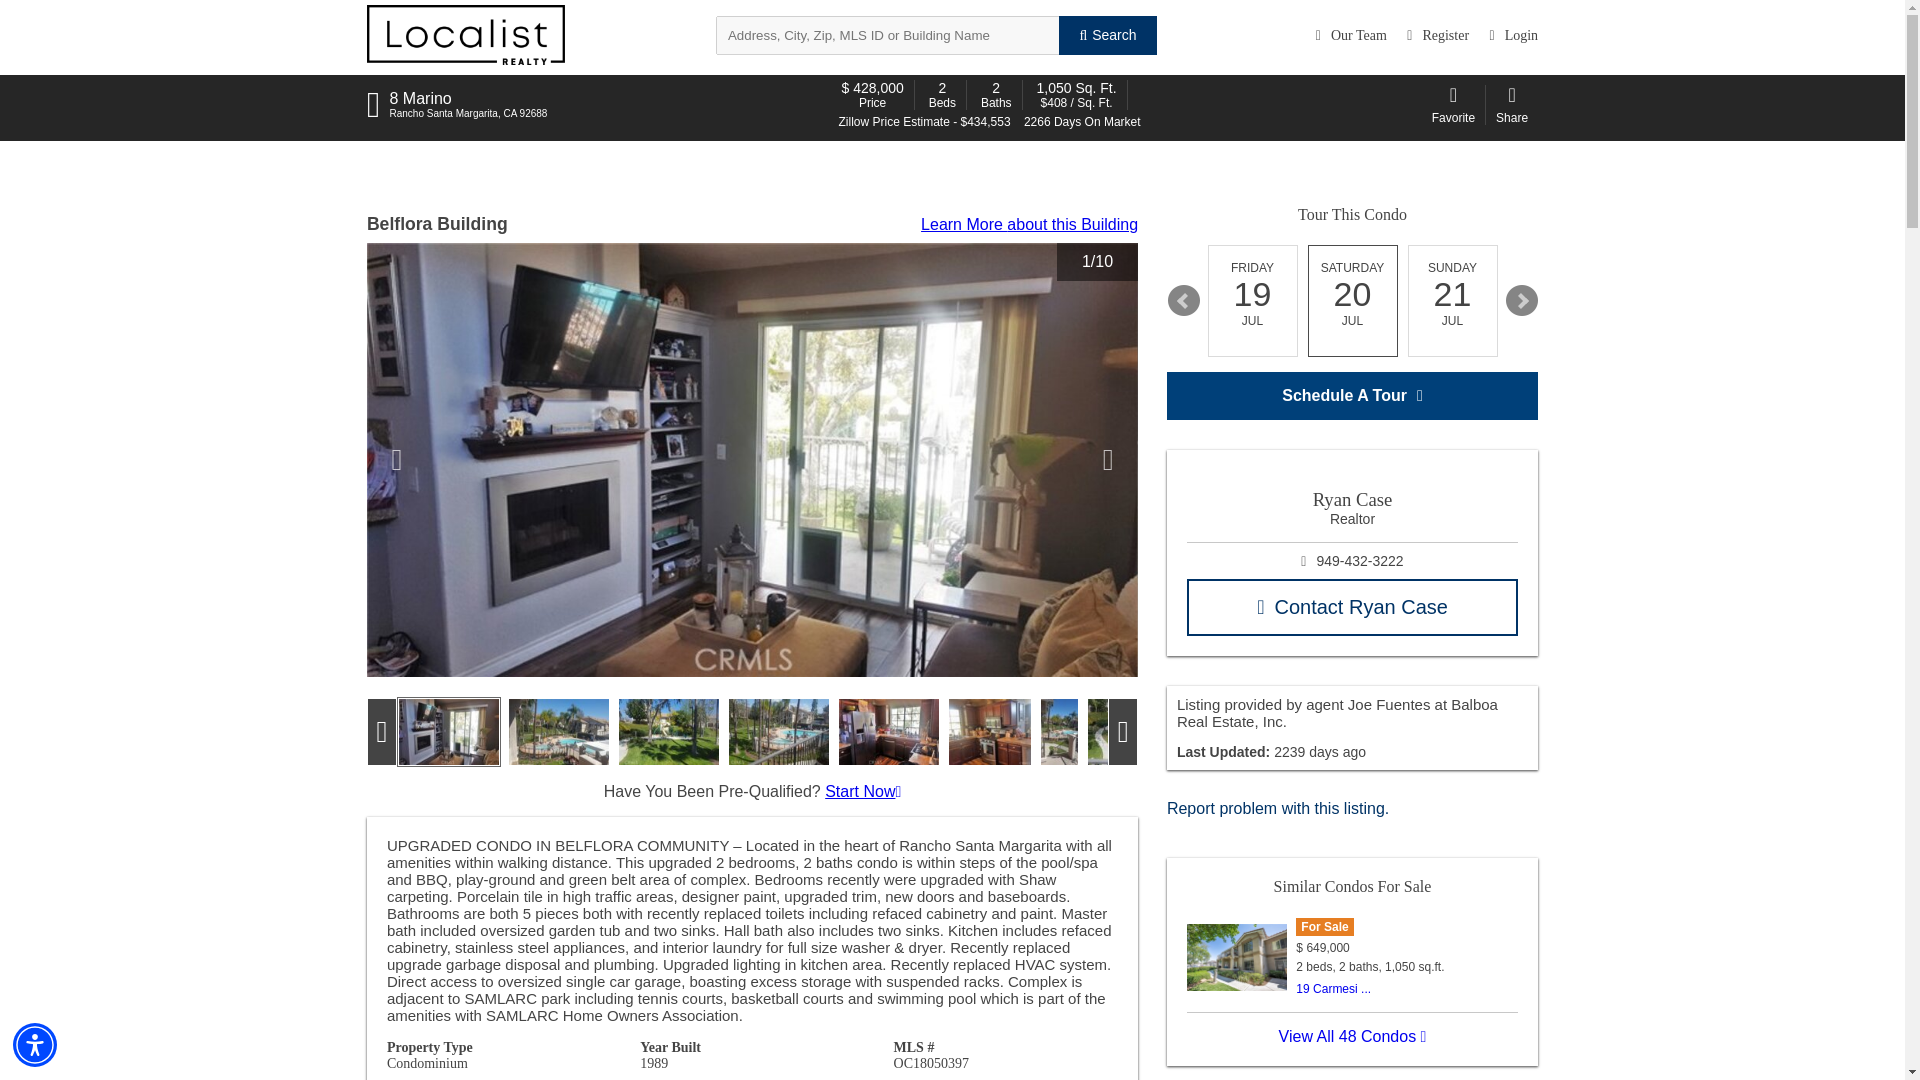 The image size is (1920, 1080). What do you see at coordinates (1438, 36) in the screenshot?
I see `Register` at bounding box center [1438, 36].